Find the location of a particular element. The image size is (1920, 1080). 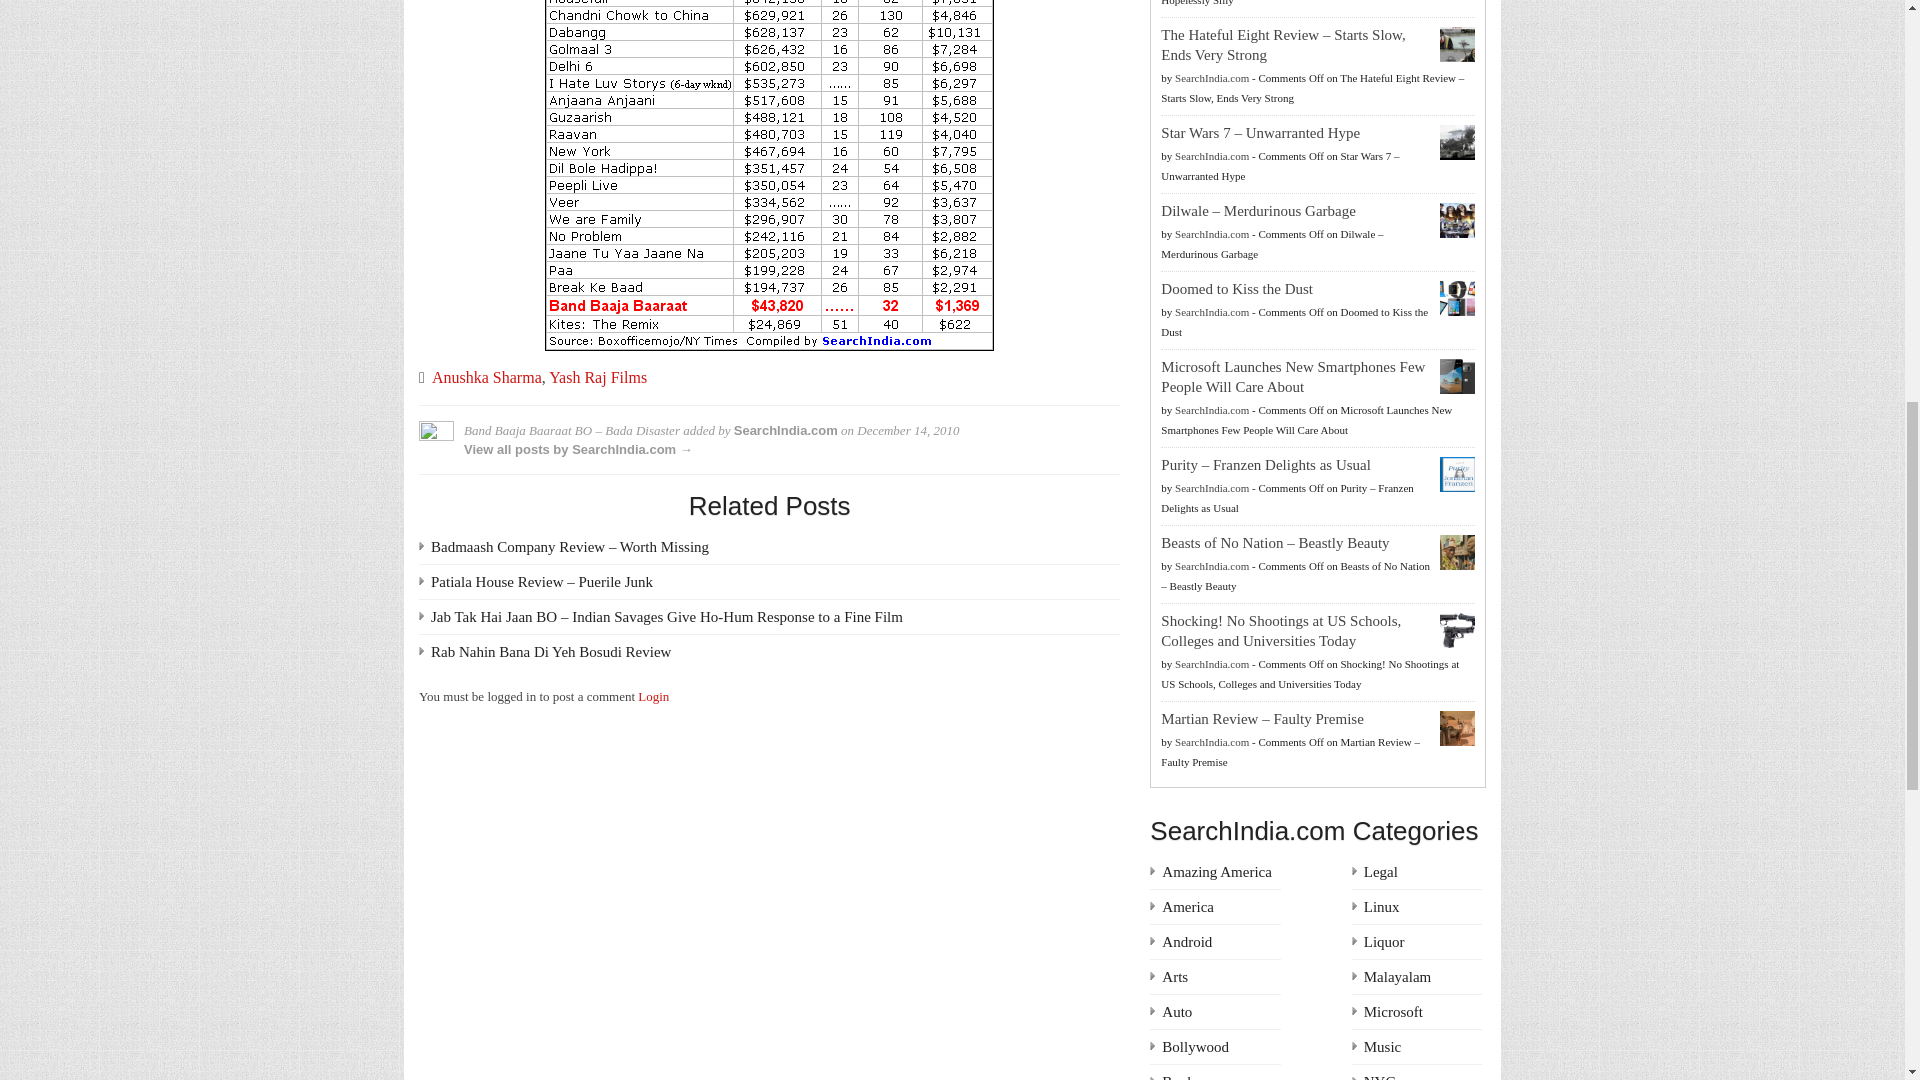

SearchIndia.com is located at coordinates (785, 430).